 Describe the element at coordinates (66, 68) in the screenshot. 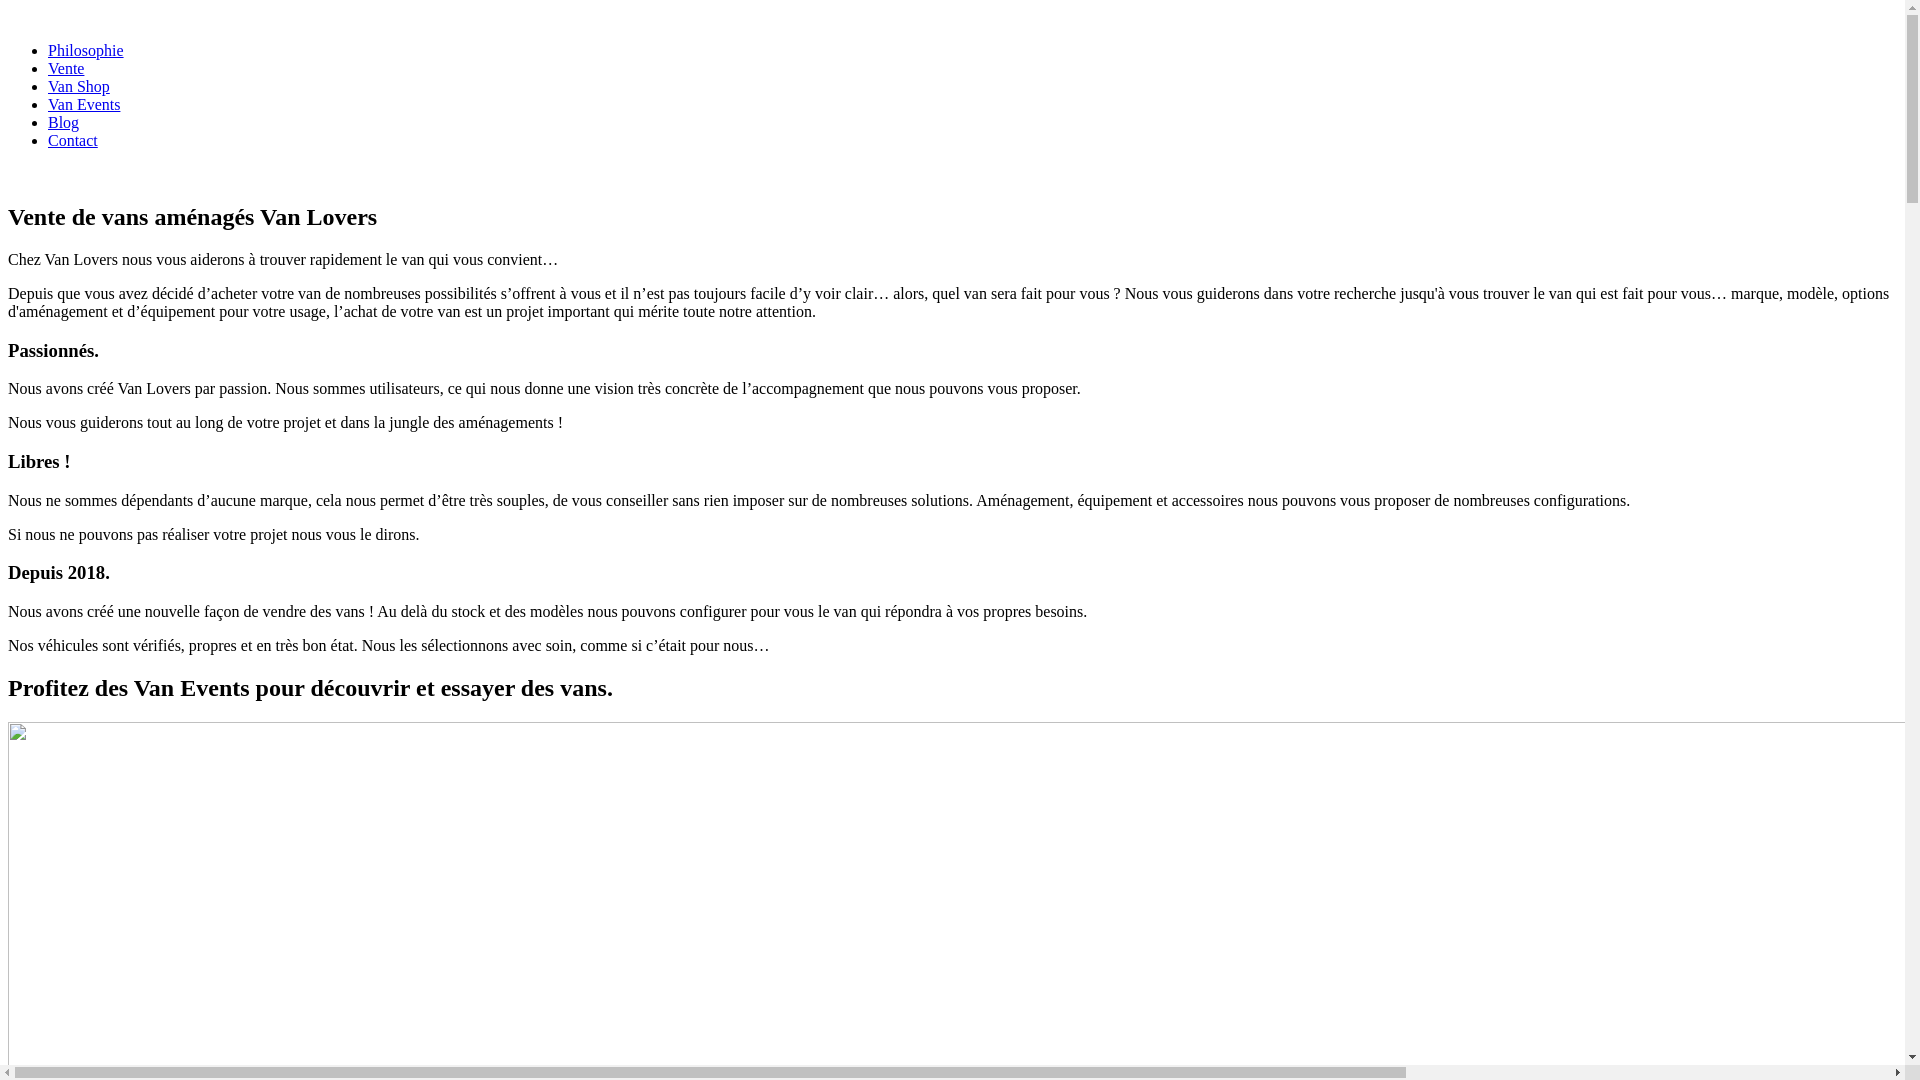

I see `Vente` at that location.